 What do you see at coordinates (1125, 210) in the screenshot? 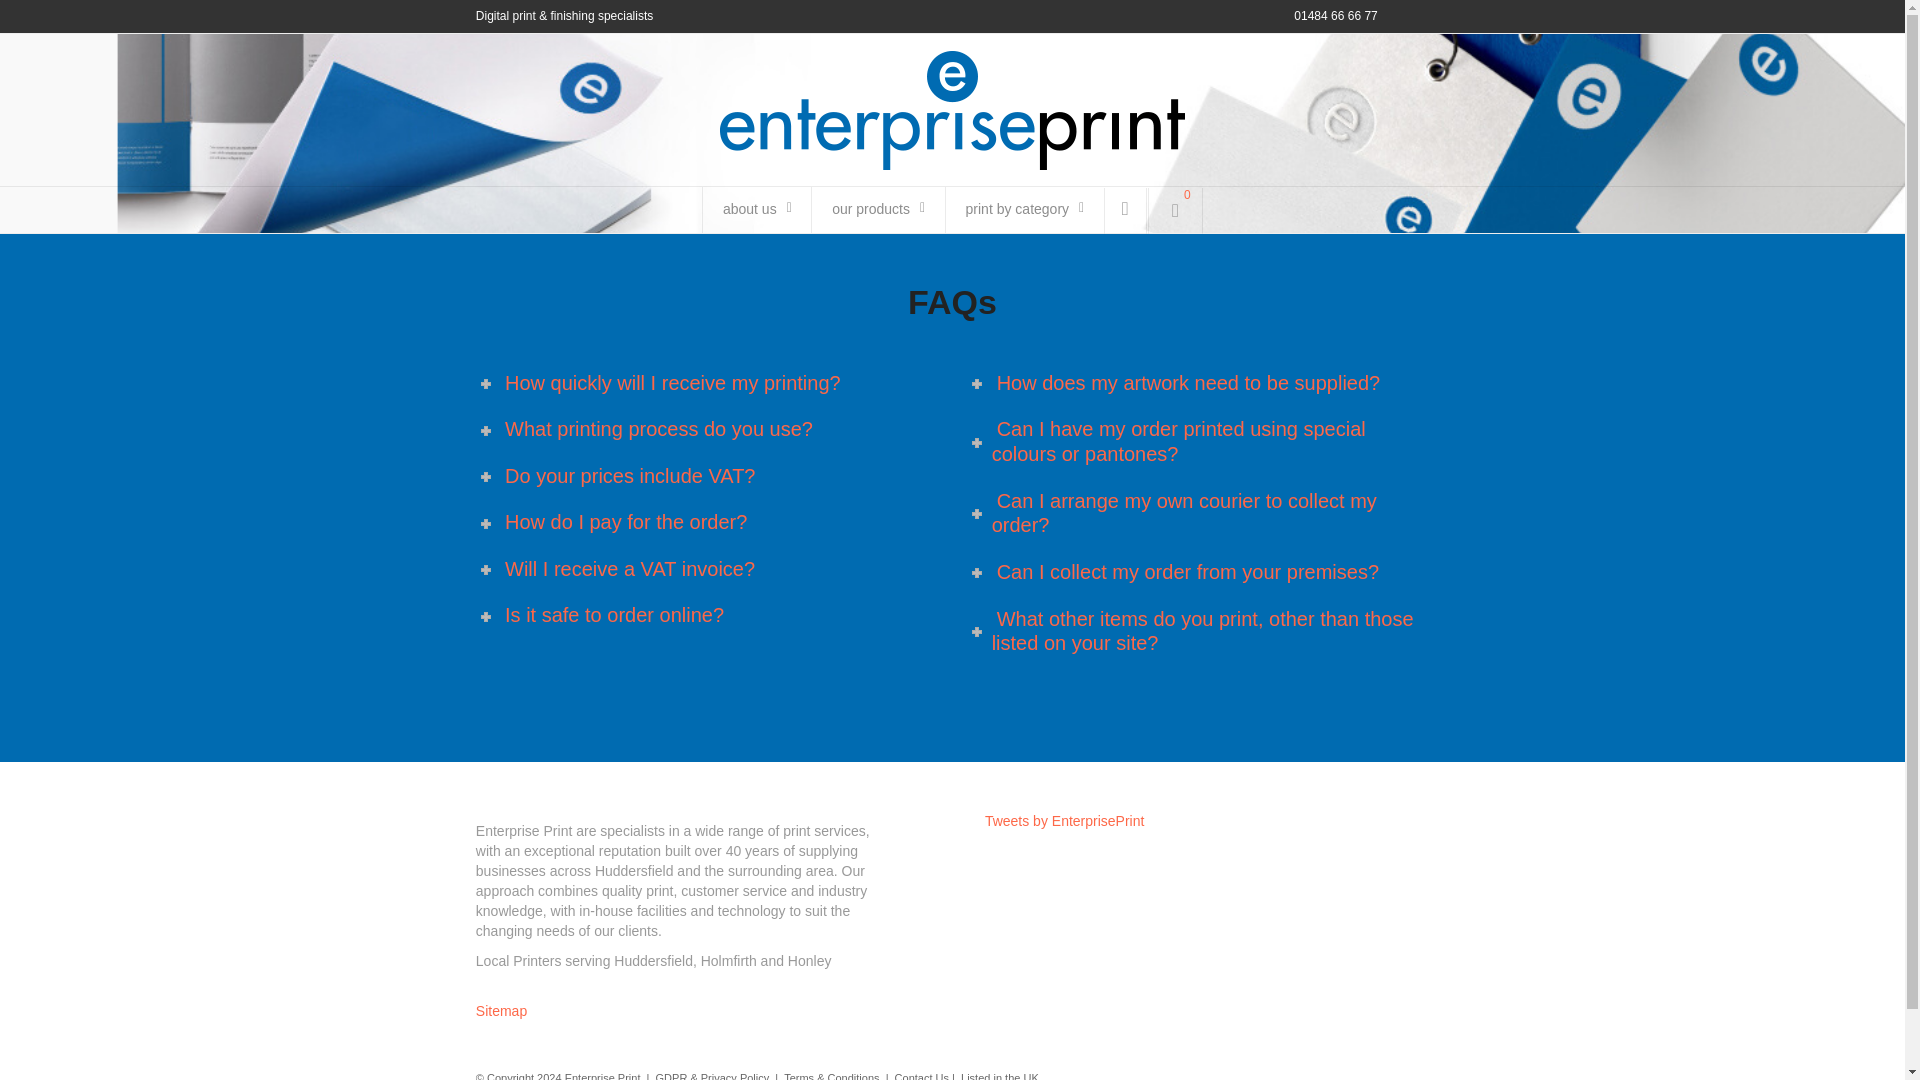
I see `My Account` at bounding box center [1125, 210].